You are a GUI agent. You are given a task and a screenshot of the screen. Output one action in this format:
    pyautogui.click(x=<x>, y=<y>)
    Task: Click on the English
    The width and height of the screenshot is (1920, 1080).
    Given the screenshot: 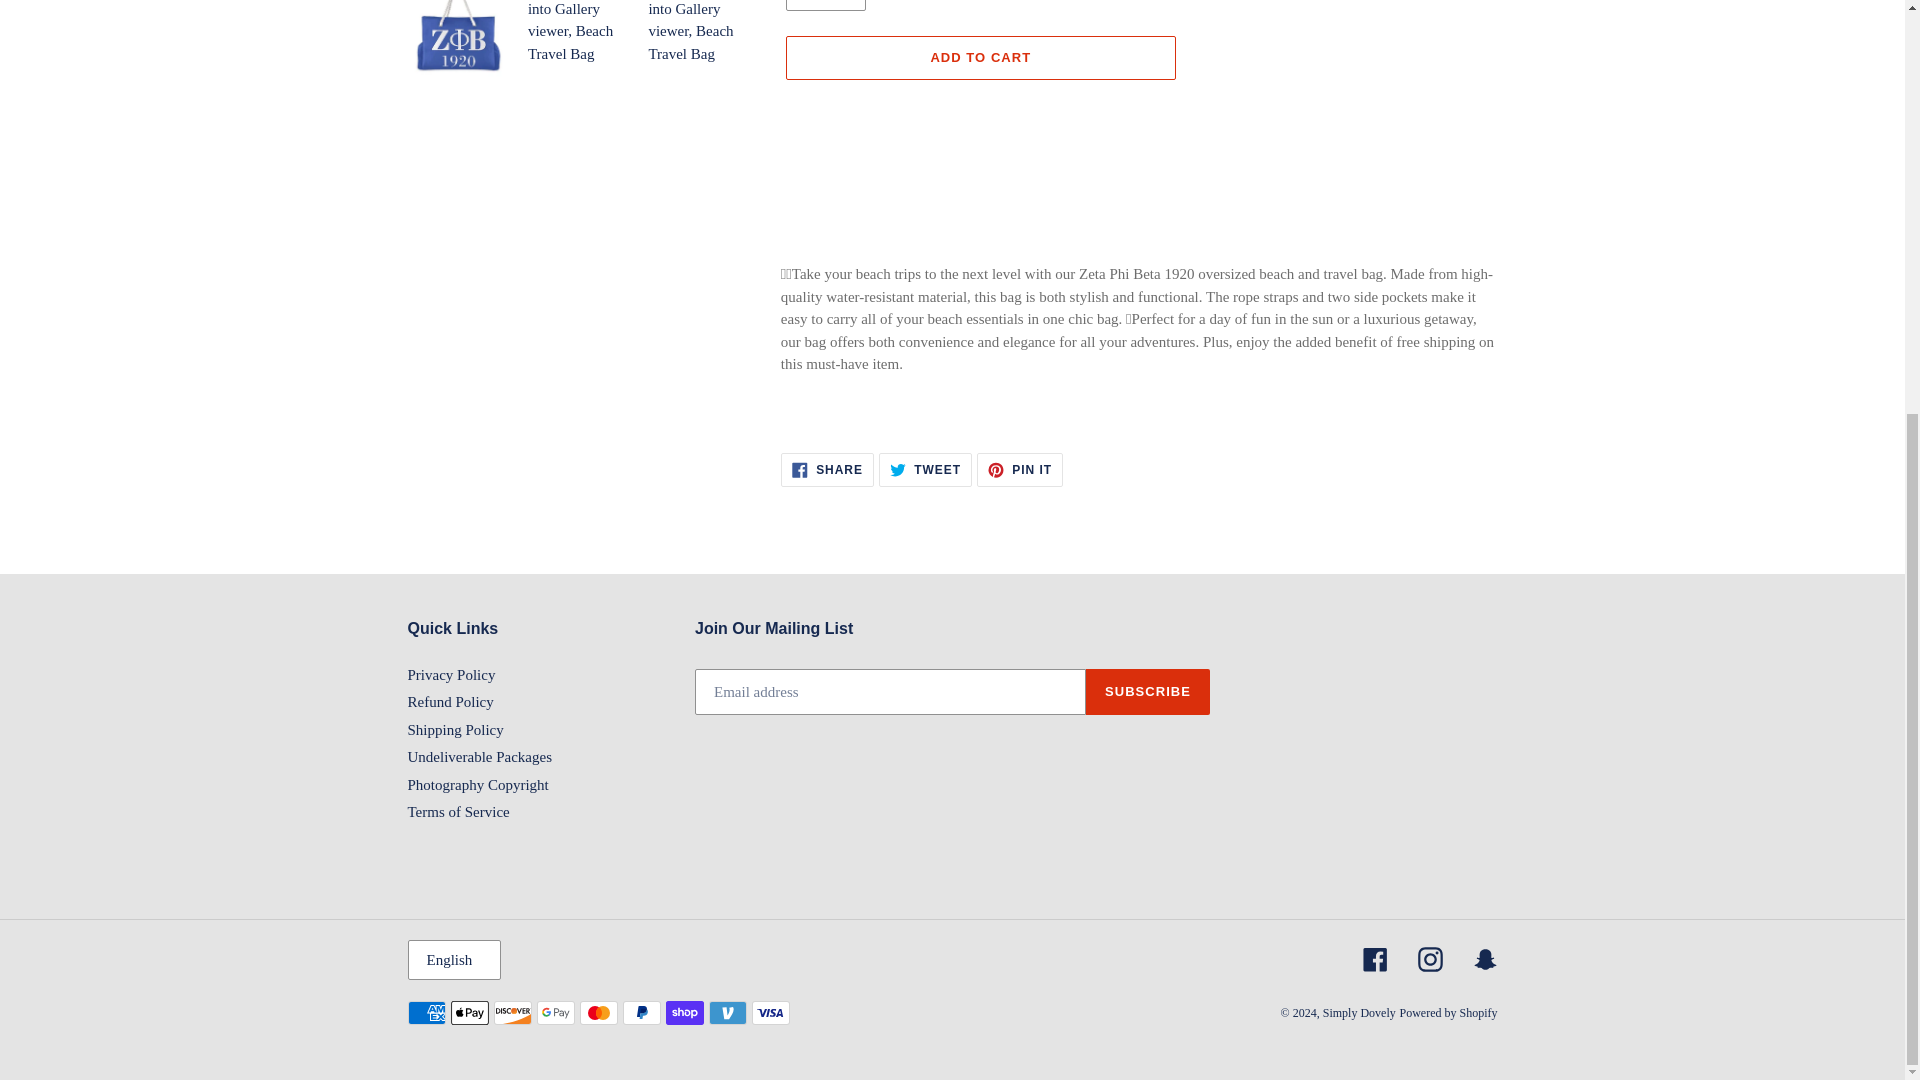 What is the action you would take?
    pyautogui.click(x=450, y=702)
    